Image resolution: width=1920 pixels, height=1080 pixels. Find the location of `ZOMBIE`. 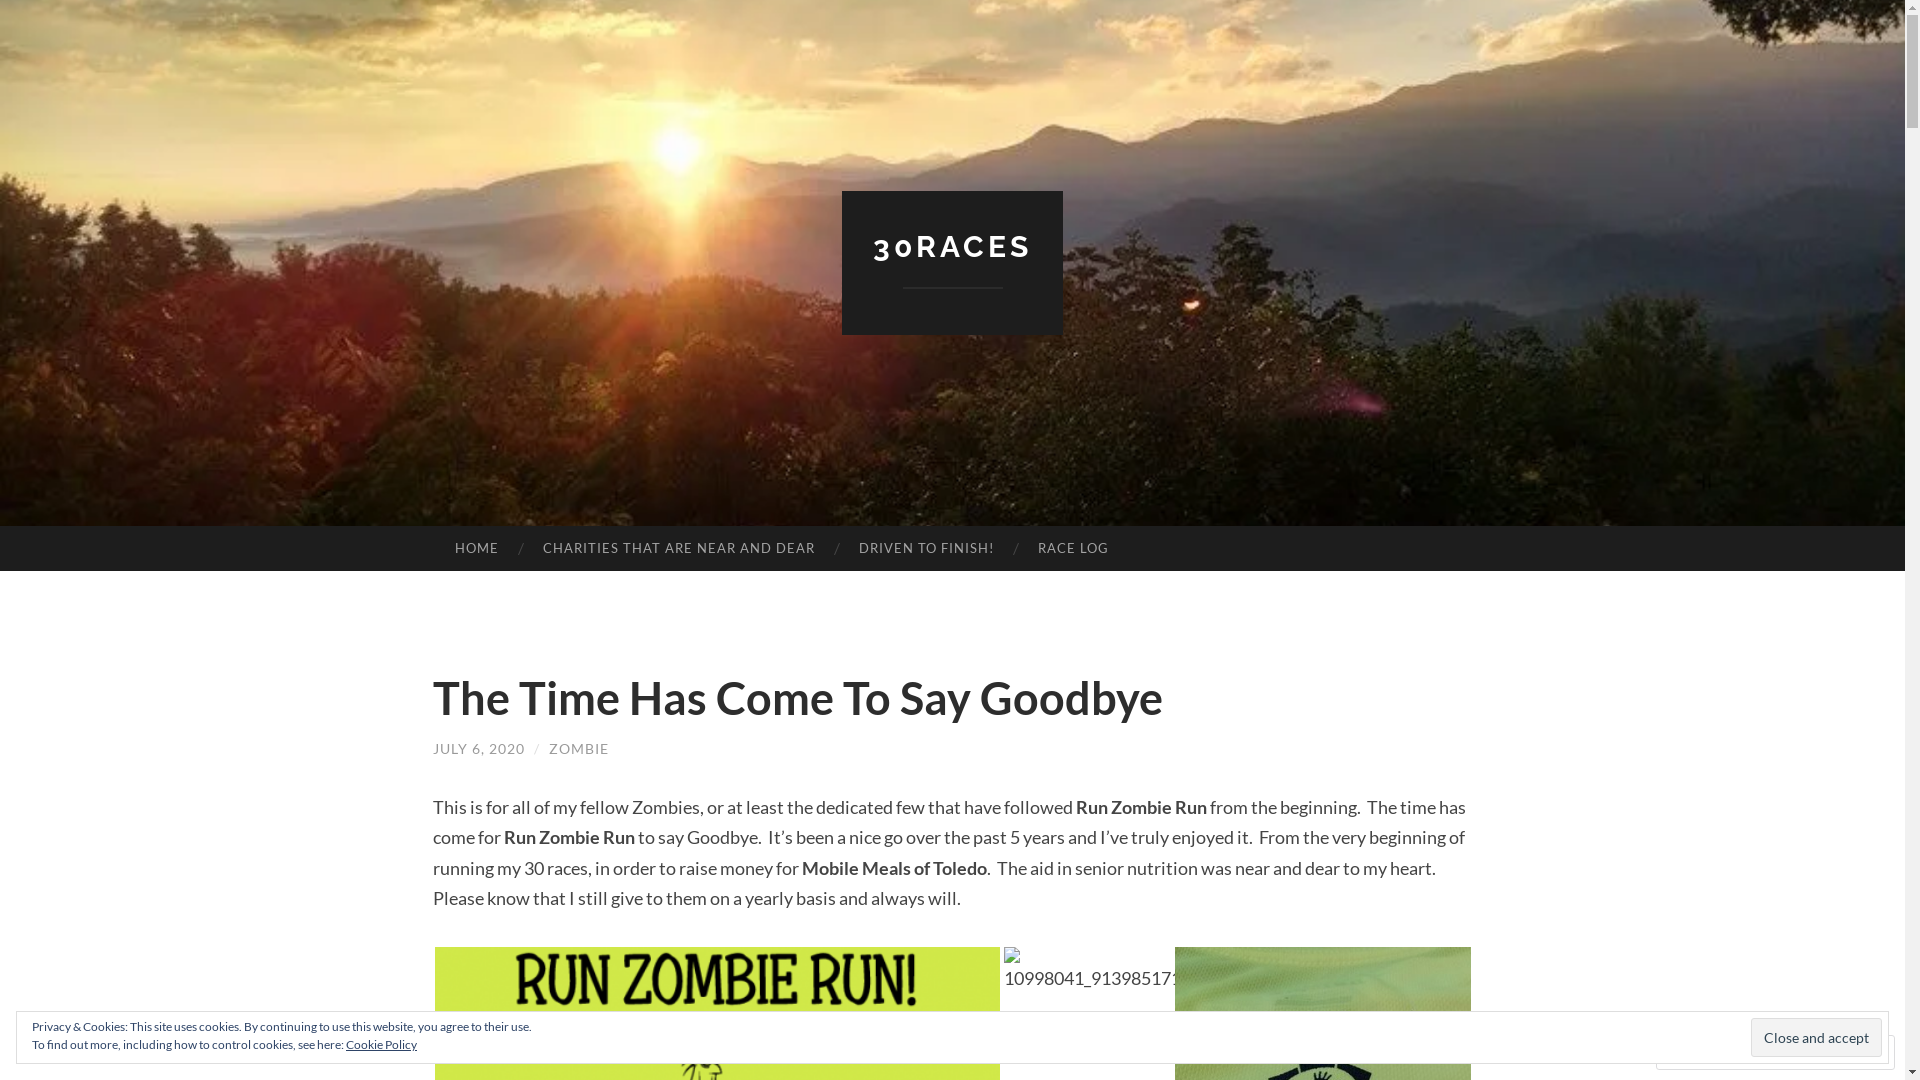

ZOMBIE is located at coordinates (578, 748).